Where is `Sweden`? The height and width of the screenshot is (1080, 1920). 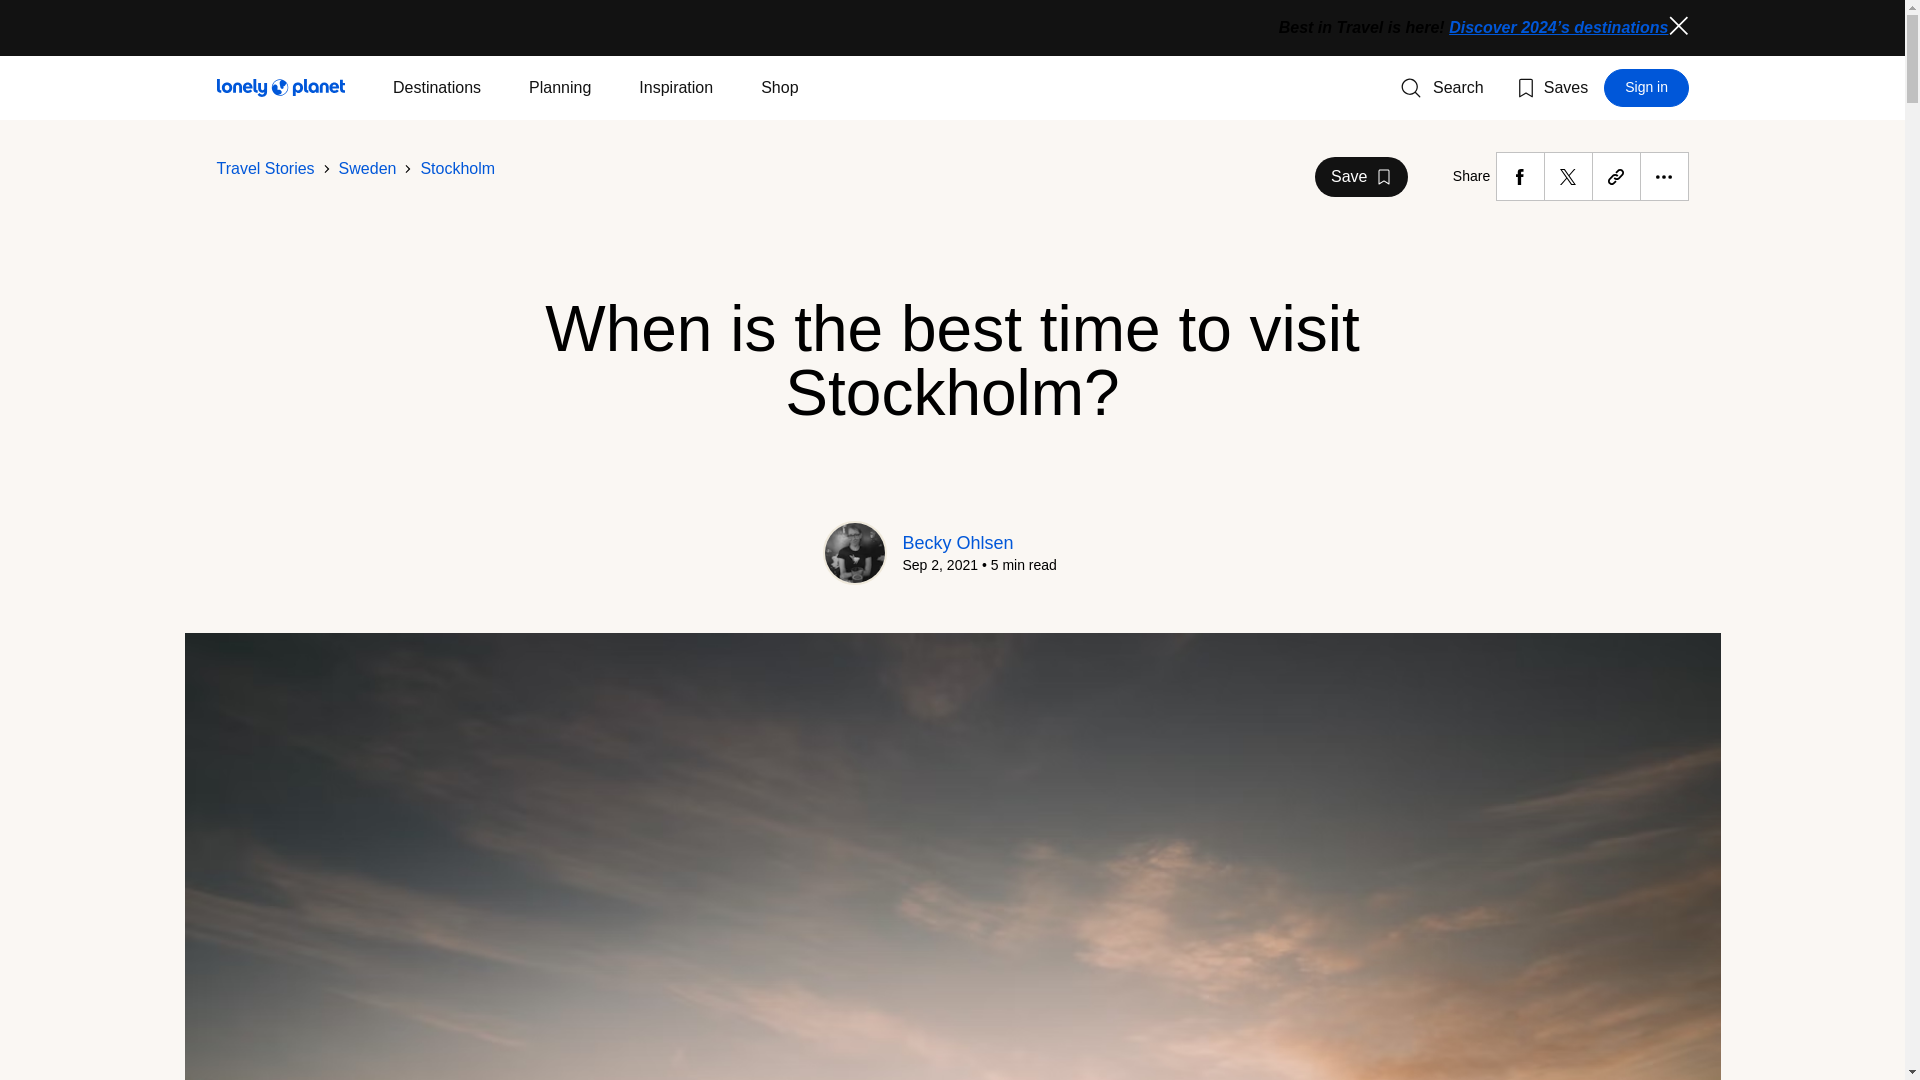
Sweden is located at coordinates (1550, 88).